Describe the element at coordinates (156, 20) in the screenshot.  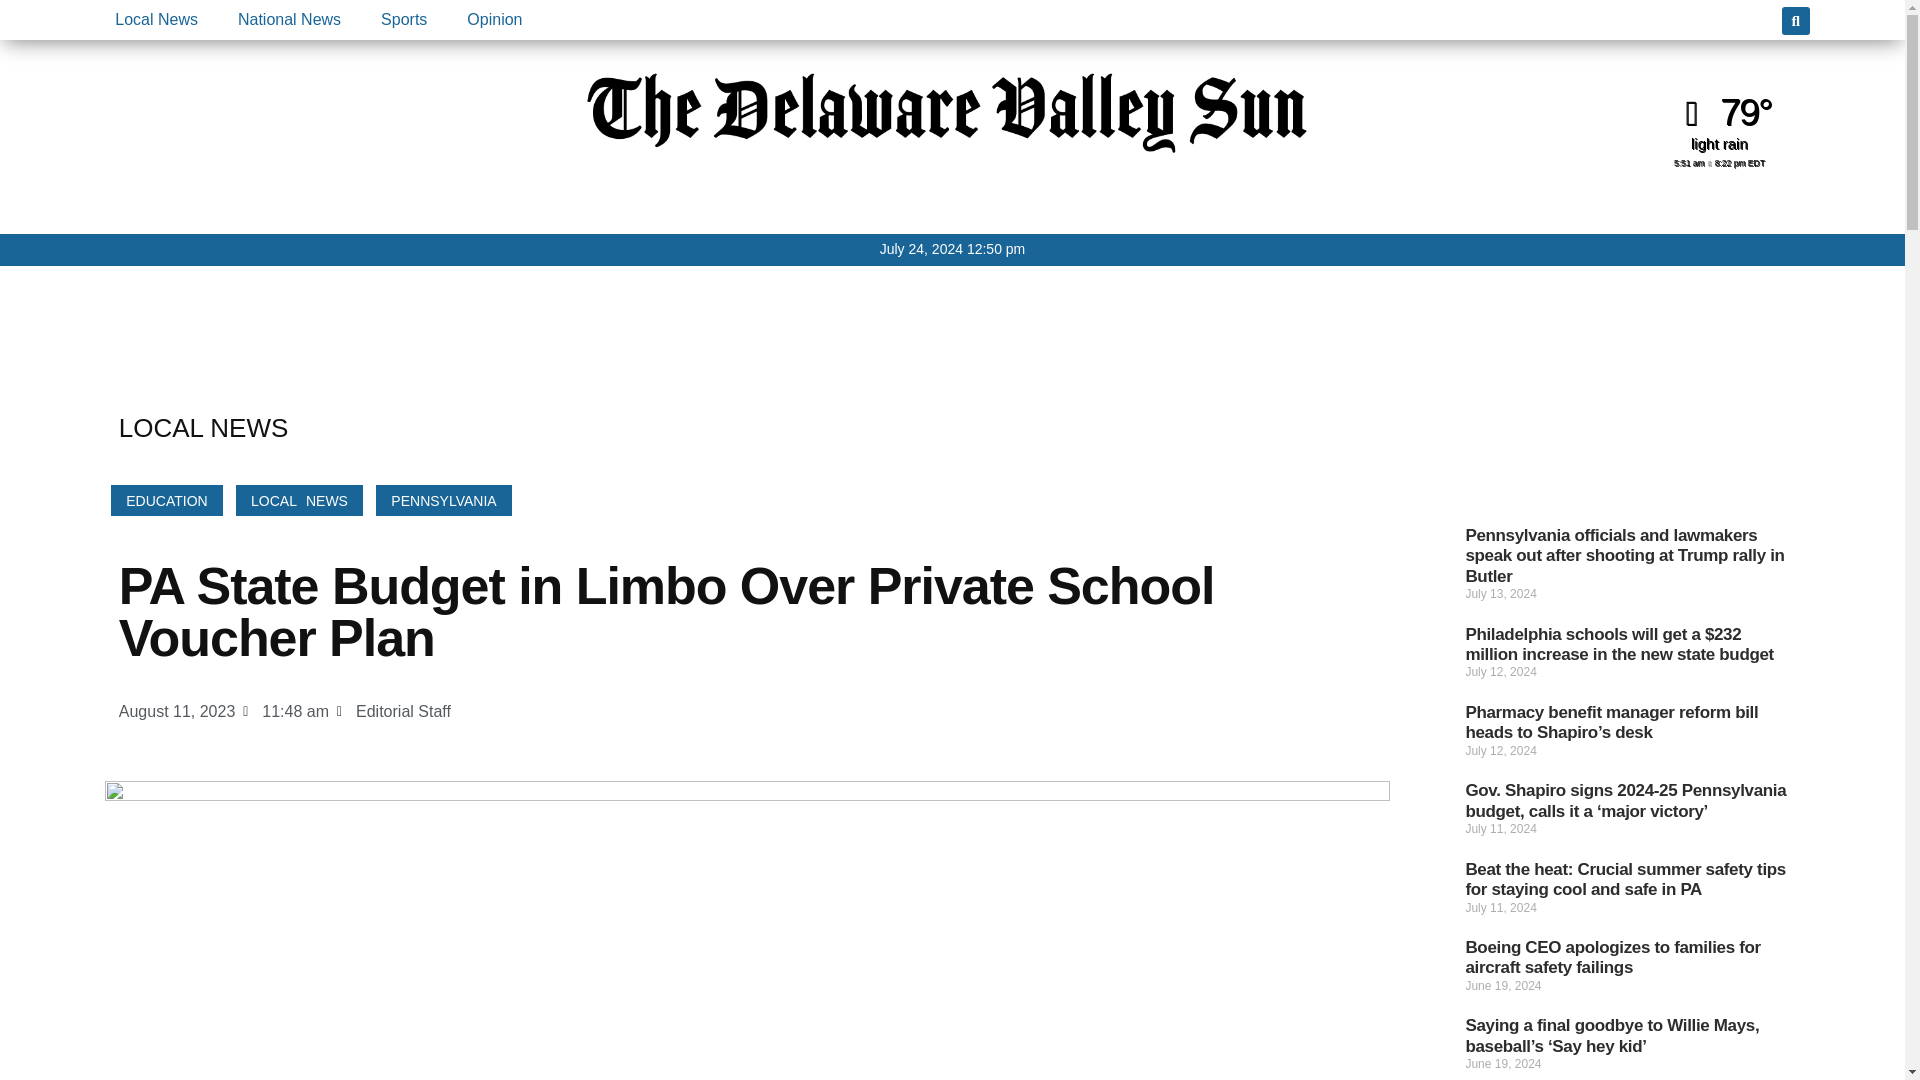
I see `Local News` at that location.